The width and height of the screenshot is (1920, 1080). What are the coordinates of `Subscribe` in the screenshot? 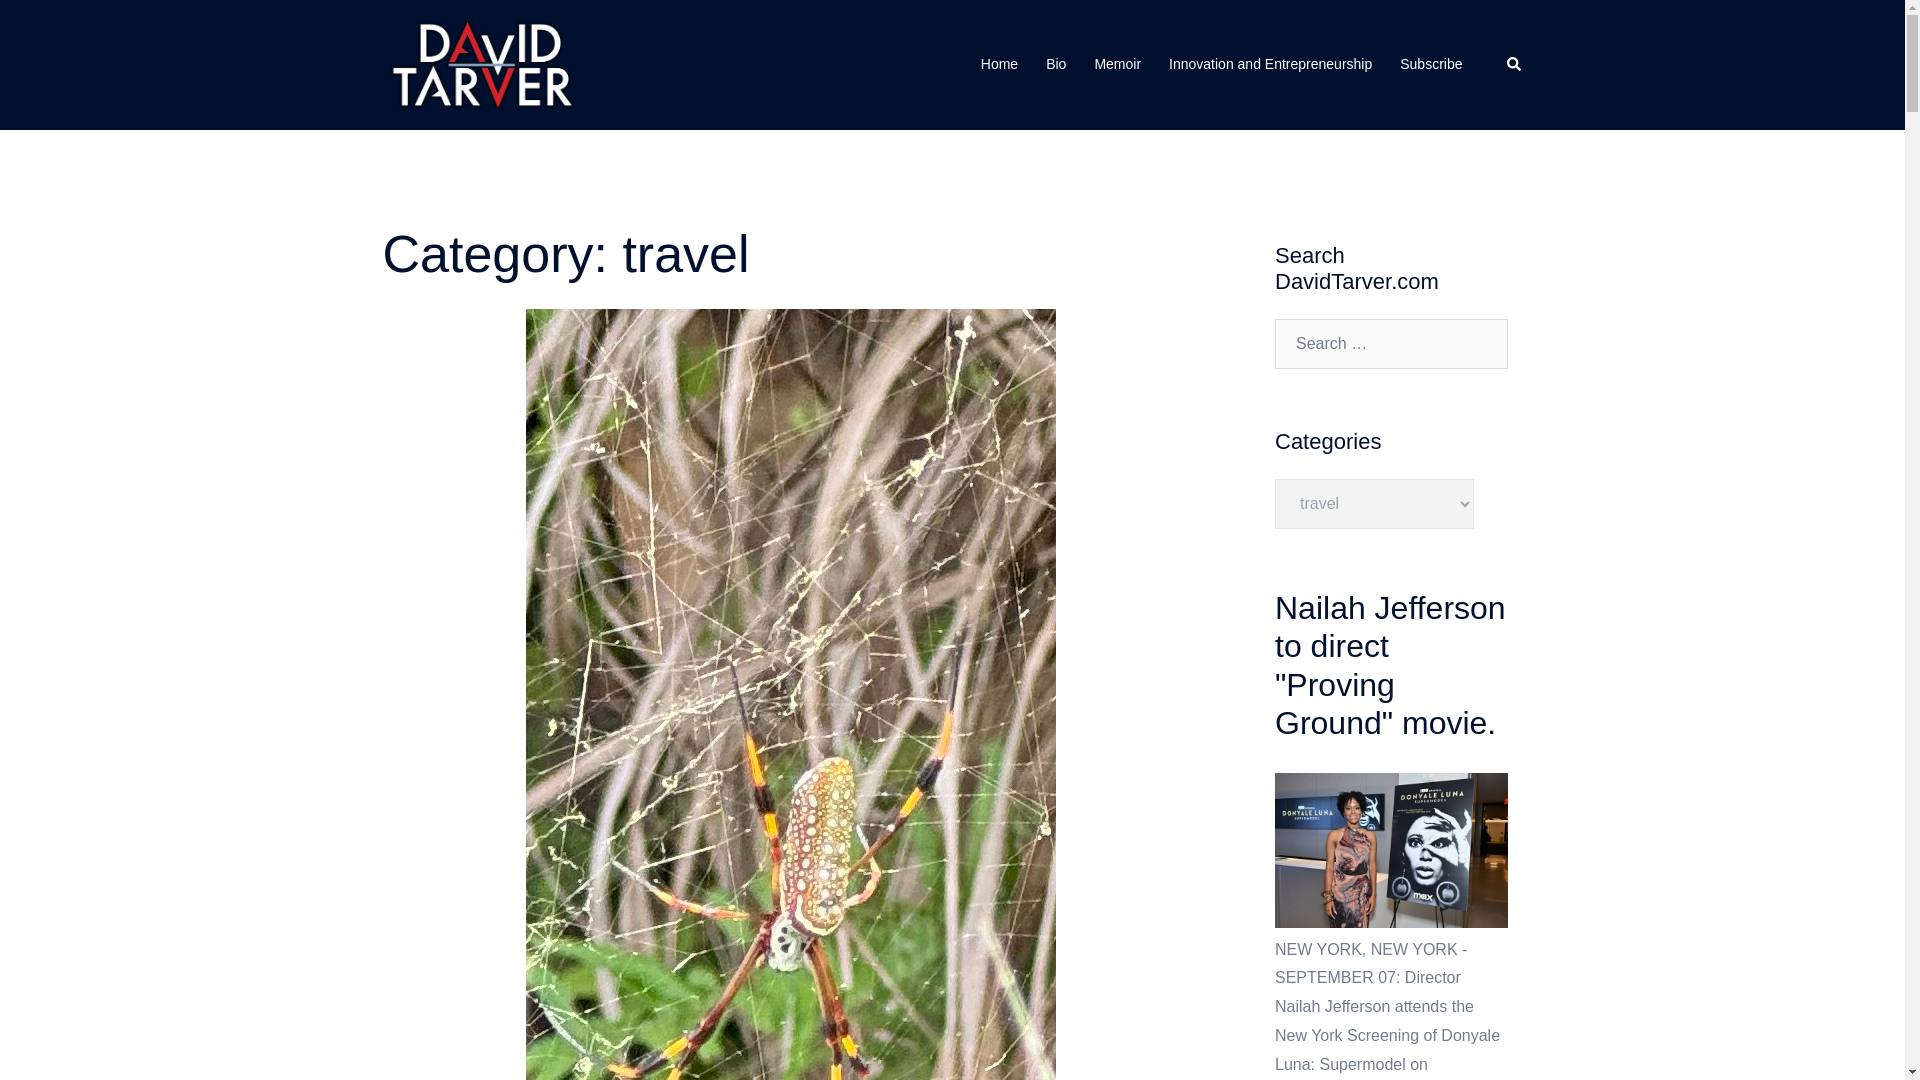 It's located at (1430, 64).